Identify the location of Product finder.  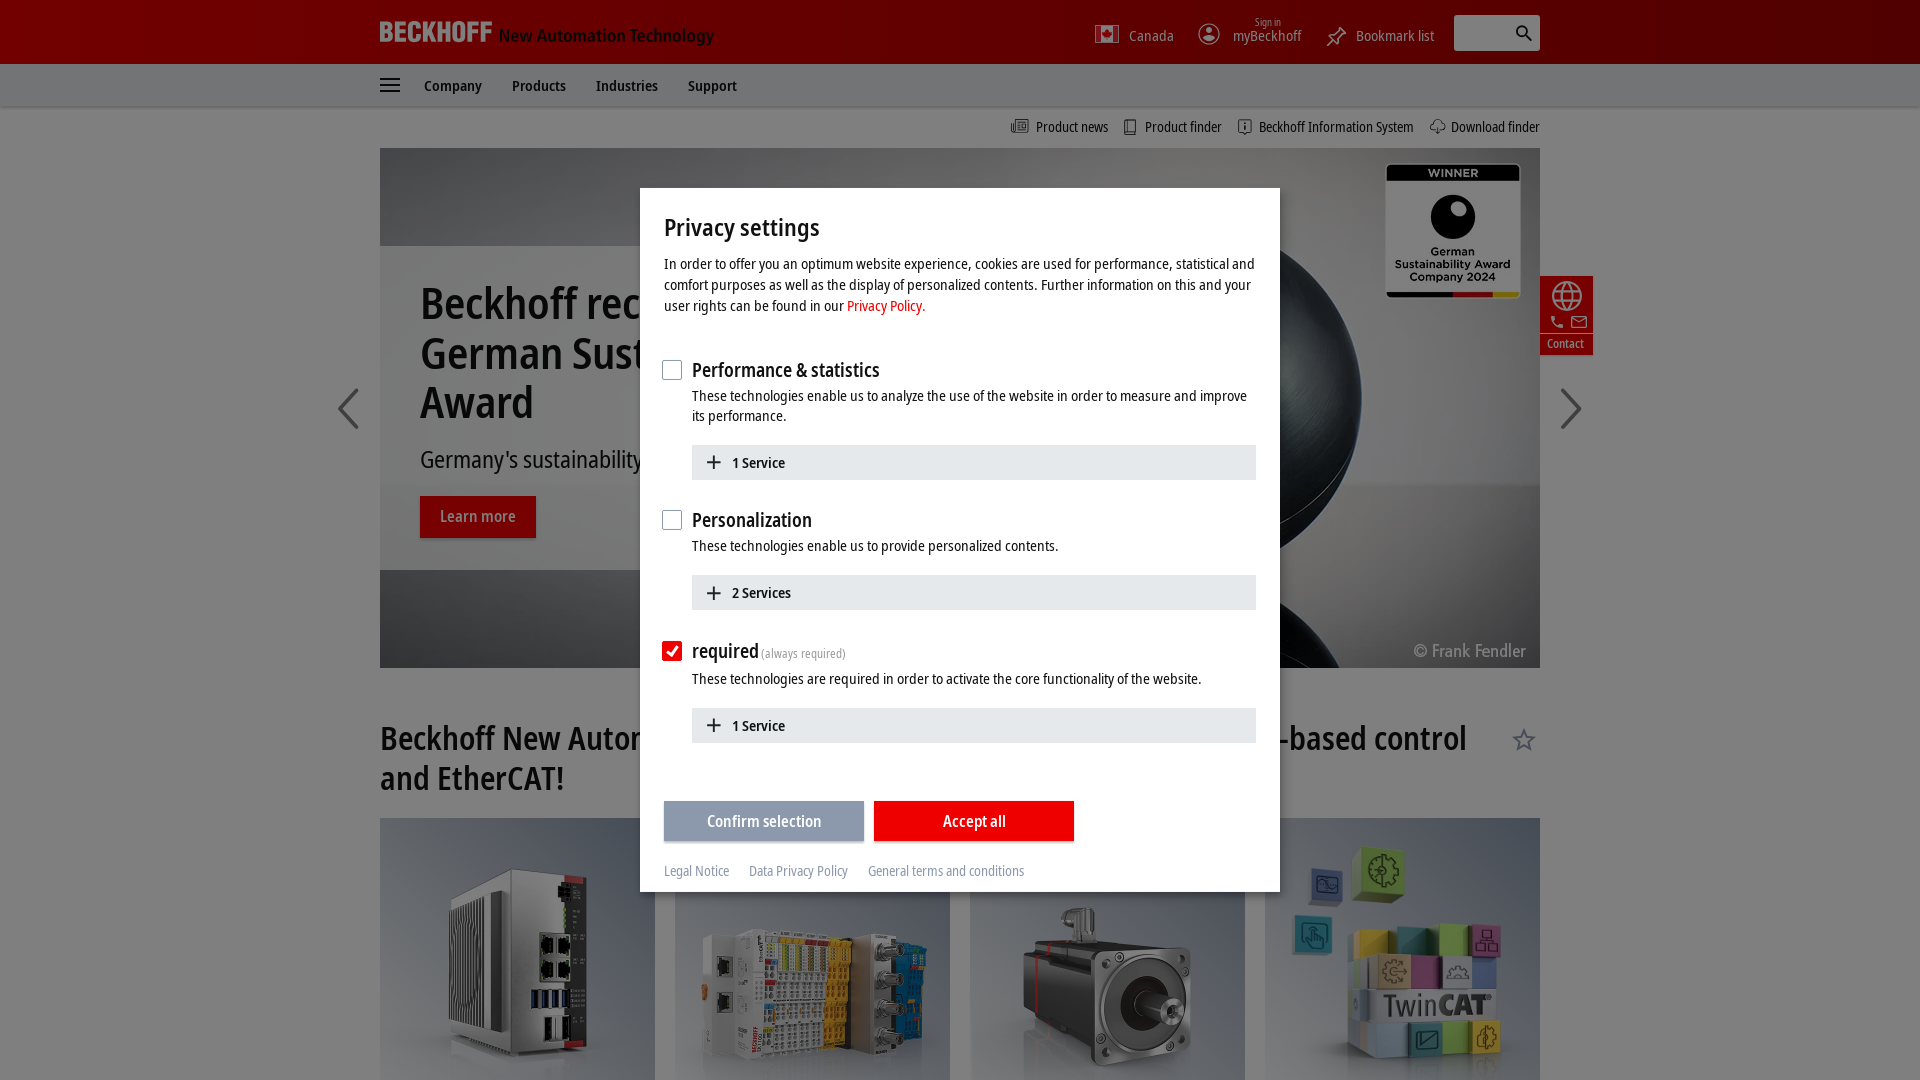
(1173, 127).